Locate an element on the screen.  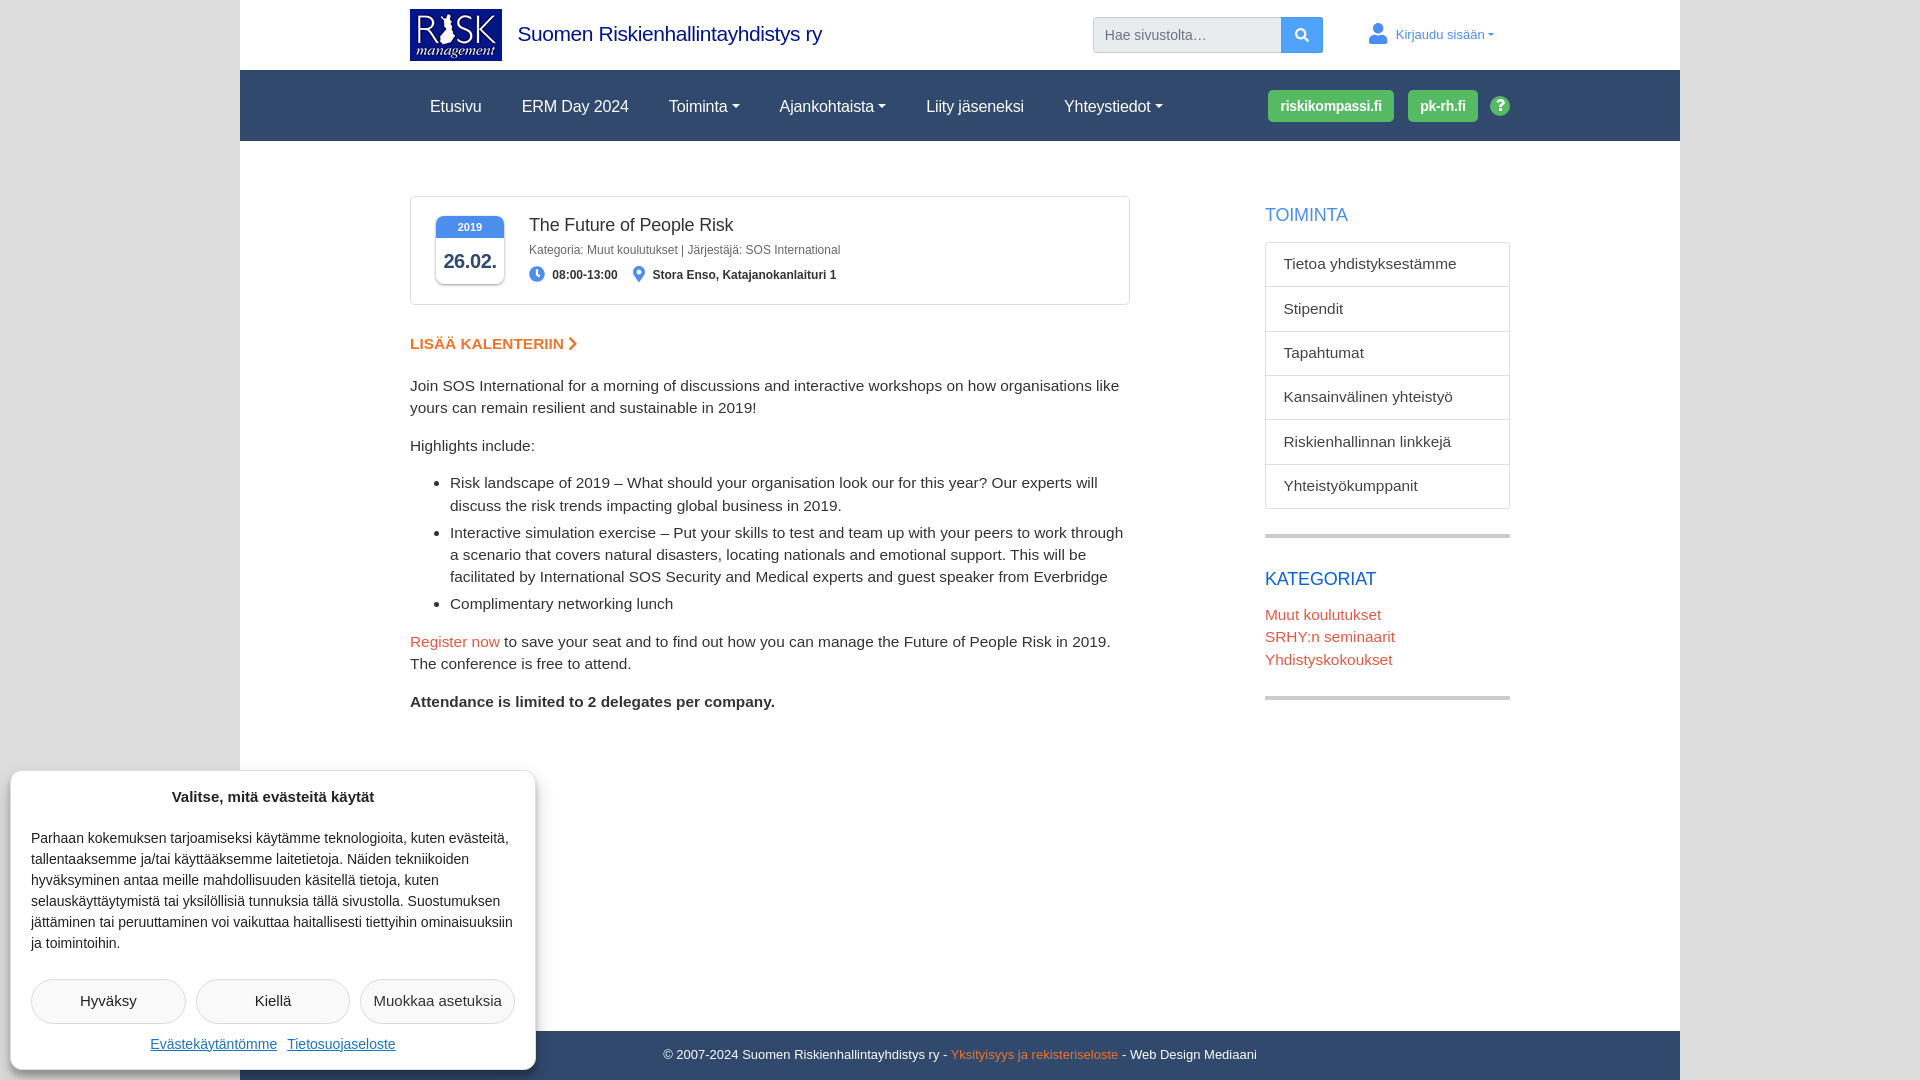
riskikompassi.fi is located at coordinates (1330, 106).